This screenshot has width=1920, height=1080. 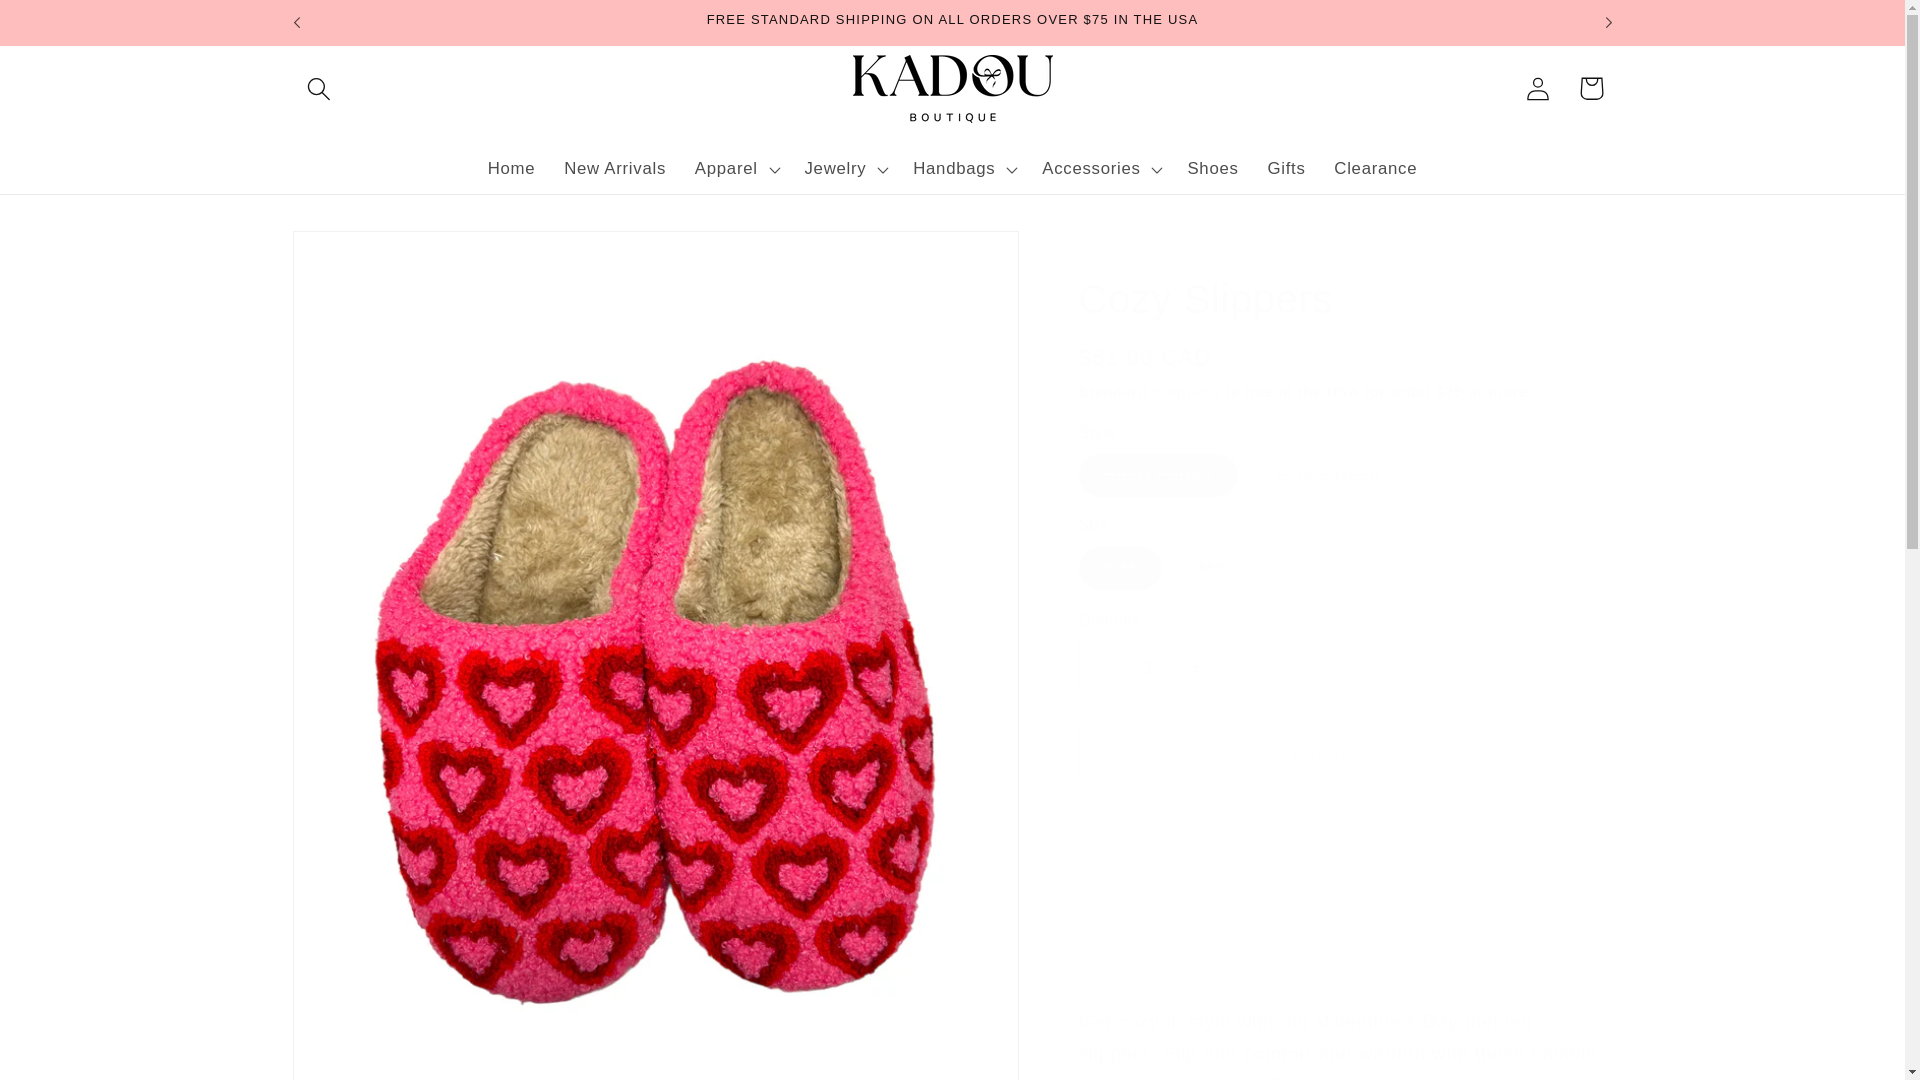 I want to click on Skip to content, so click(x=72, y=28).